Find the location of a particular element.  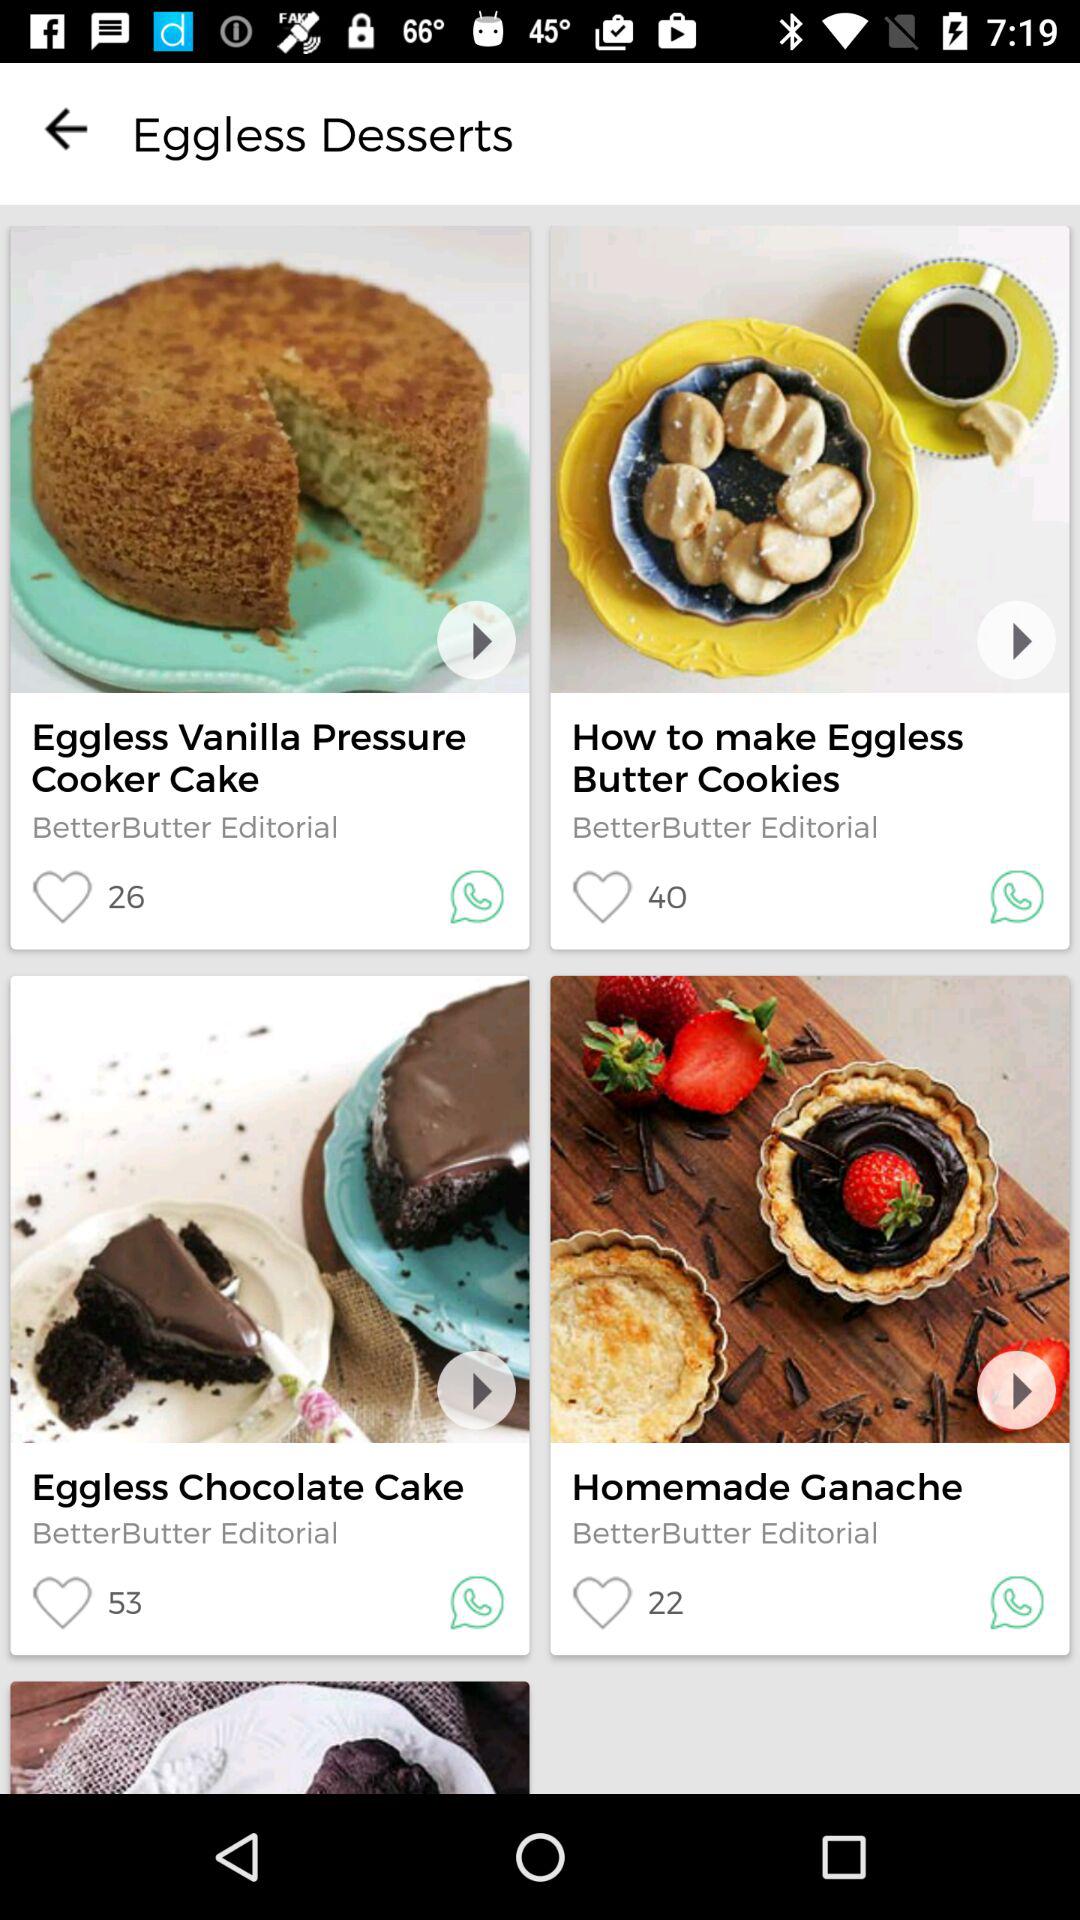

flip to 53 is located at coordinates (86, 1602).